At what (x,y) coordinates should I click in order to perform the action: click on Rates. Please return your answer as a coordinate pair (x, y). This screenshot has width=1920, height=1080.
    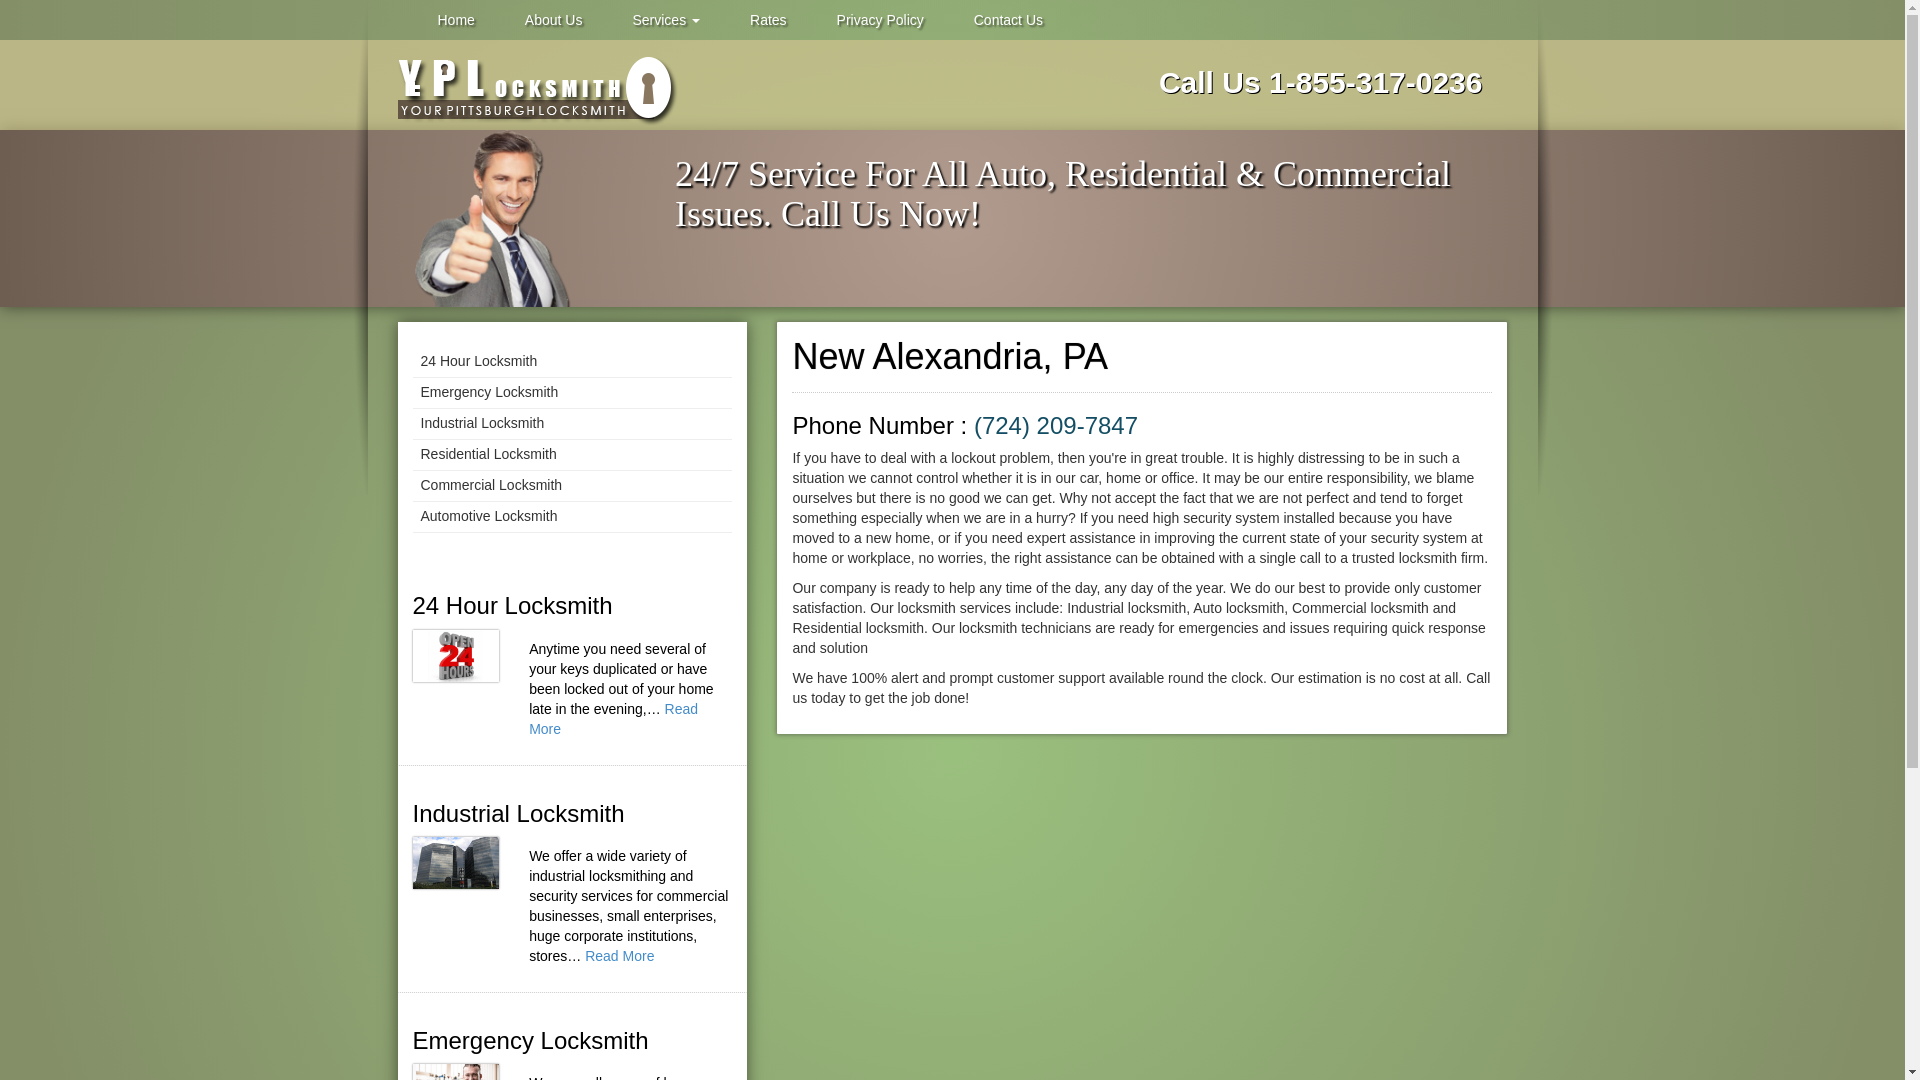
    Looking at the image, I should click on (768, 20).